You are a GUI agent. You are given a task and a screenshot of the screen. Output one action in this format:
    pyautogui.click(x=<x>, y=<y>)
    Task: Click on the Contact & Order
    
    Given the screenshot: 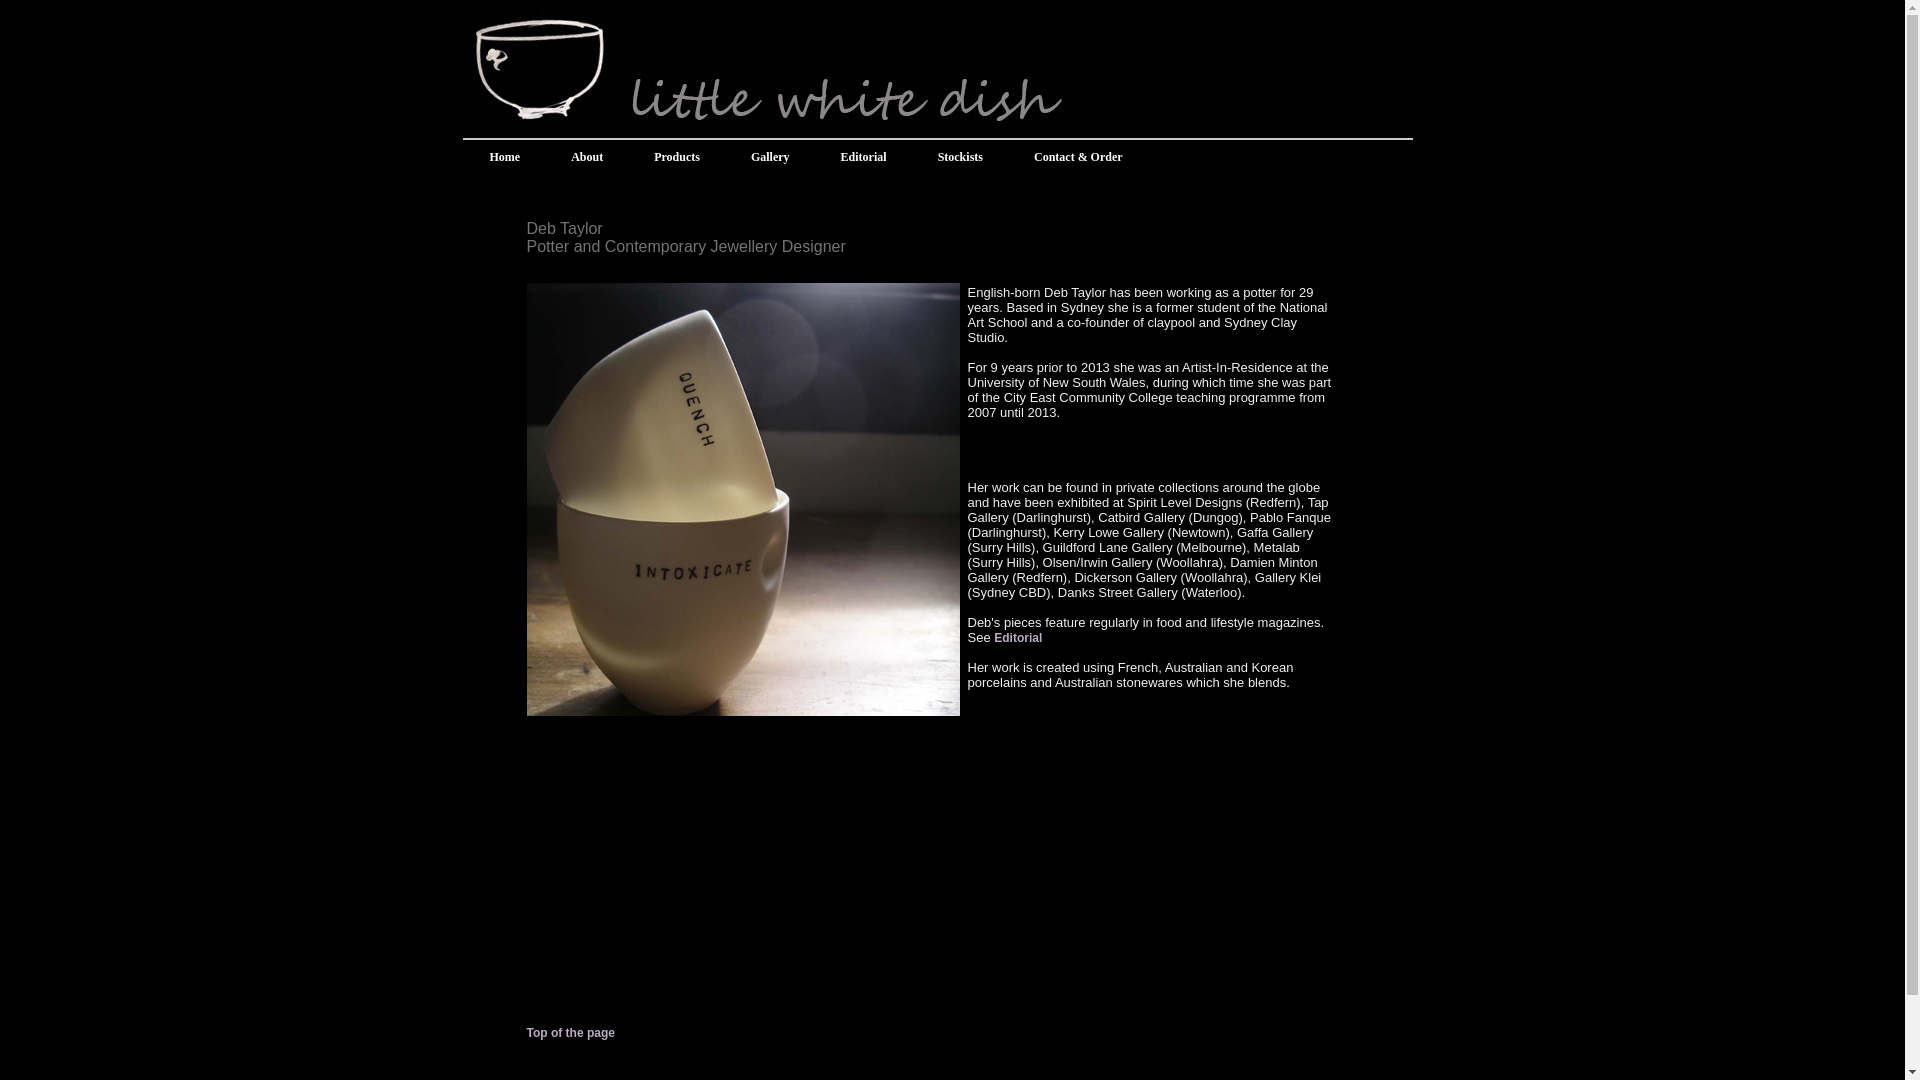 What is the action you would take?
    pyautogui.click(x=1079, y=157)
    